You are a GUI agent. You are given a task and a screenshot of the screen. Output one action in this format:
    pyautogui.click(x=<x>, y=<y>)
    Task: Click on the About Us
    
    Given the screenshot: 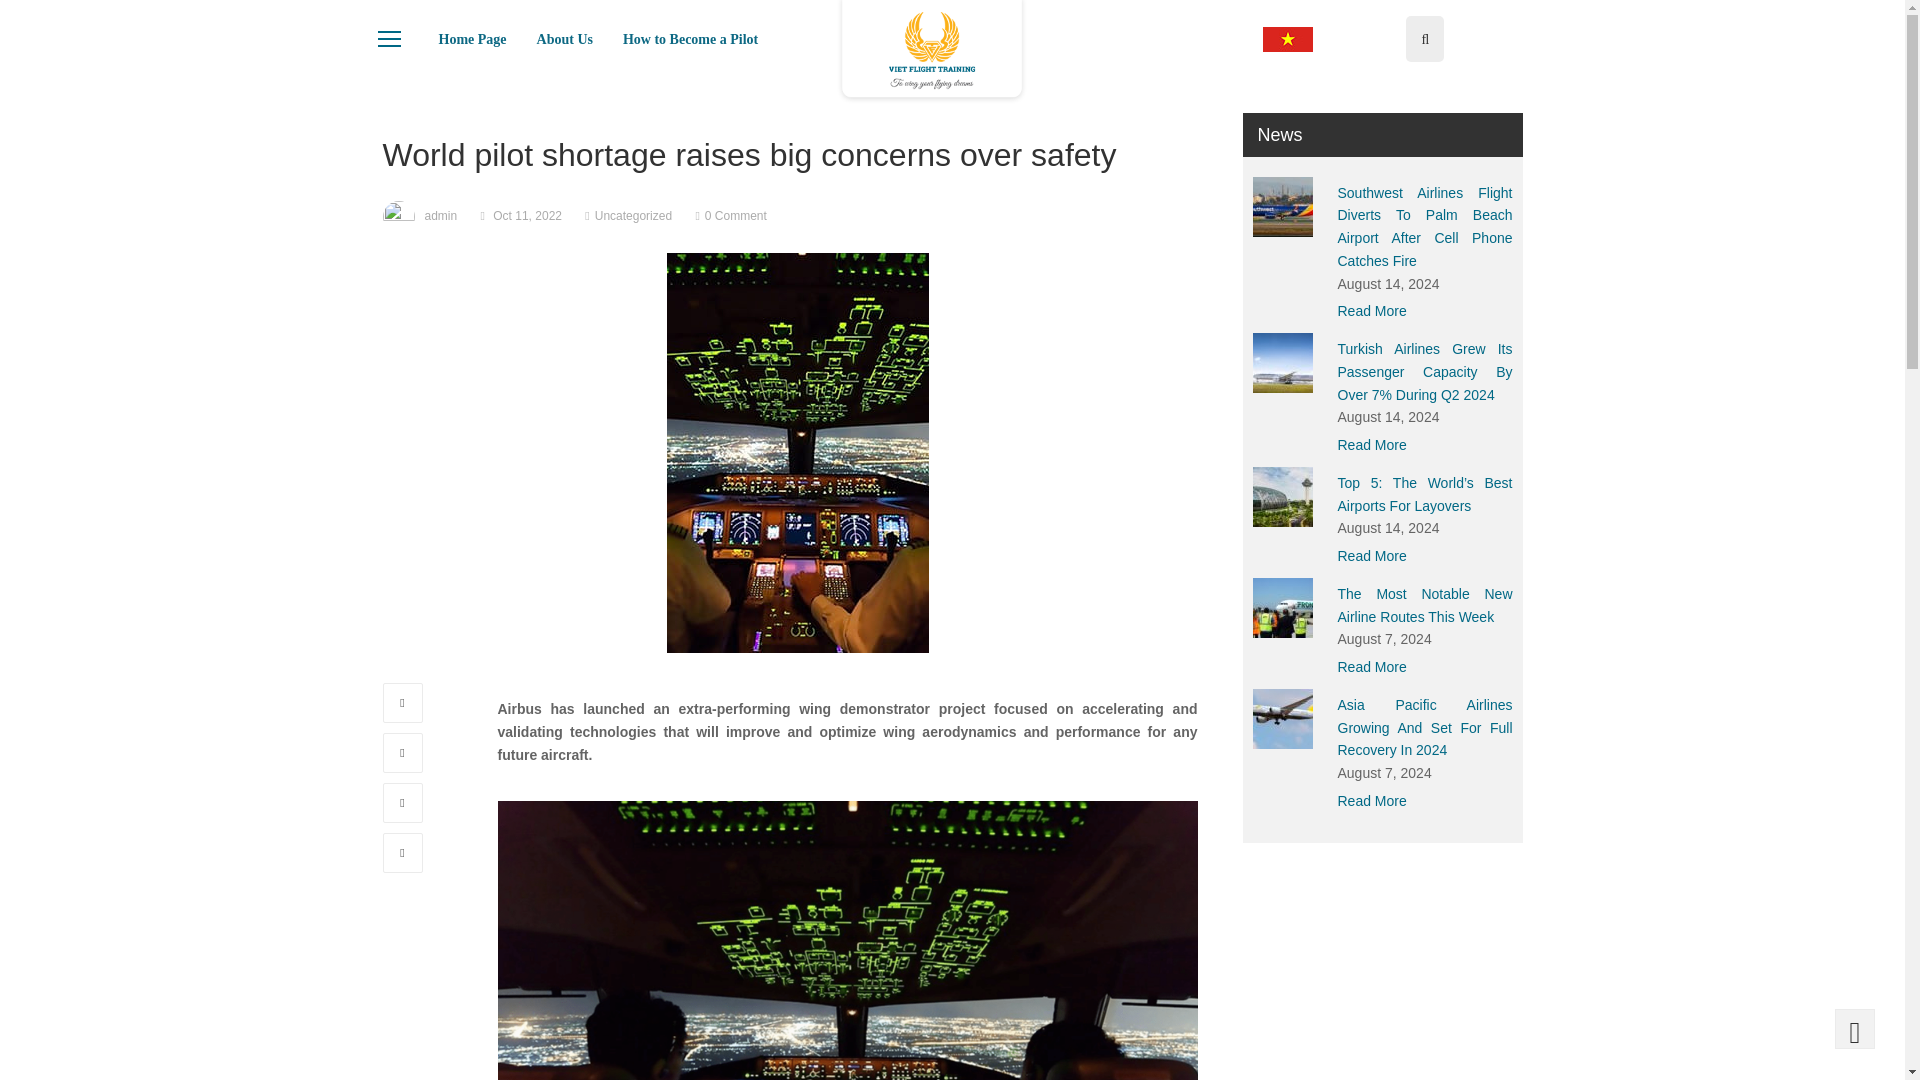 What is the action you would take?
    pyautogui.click(x=565, y=40)
    